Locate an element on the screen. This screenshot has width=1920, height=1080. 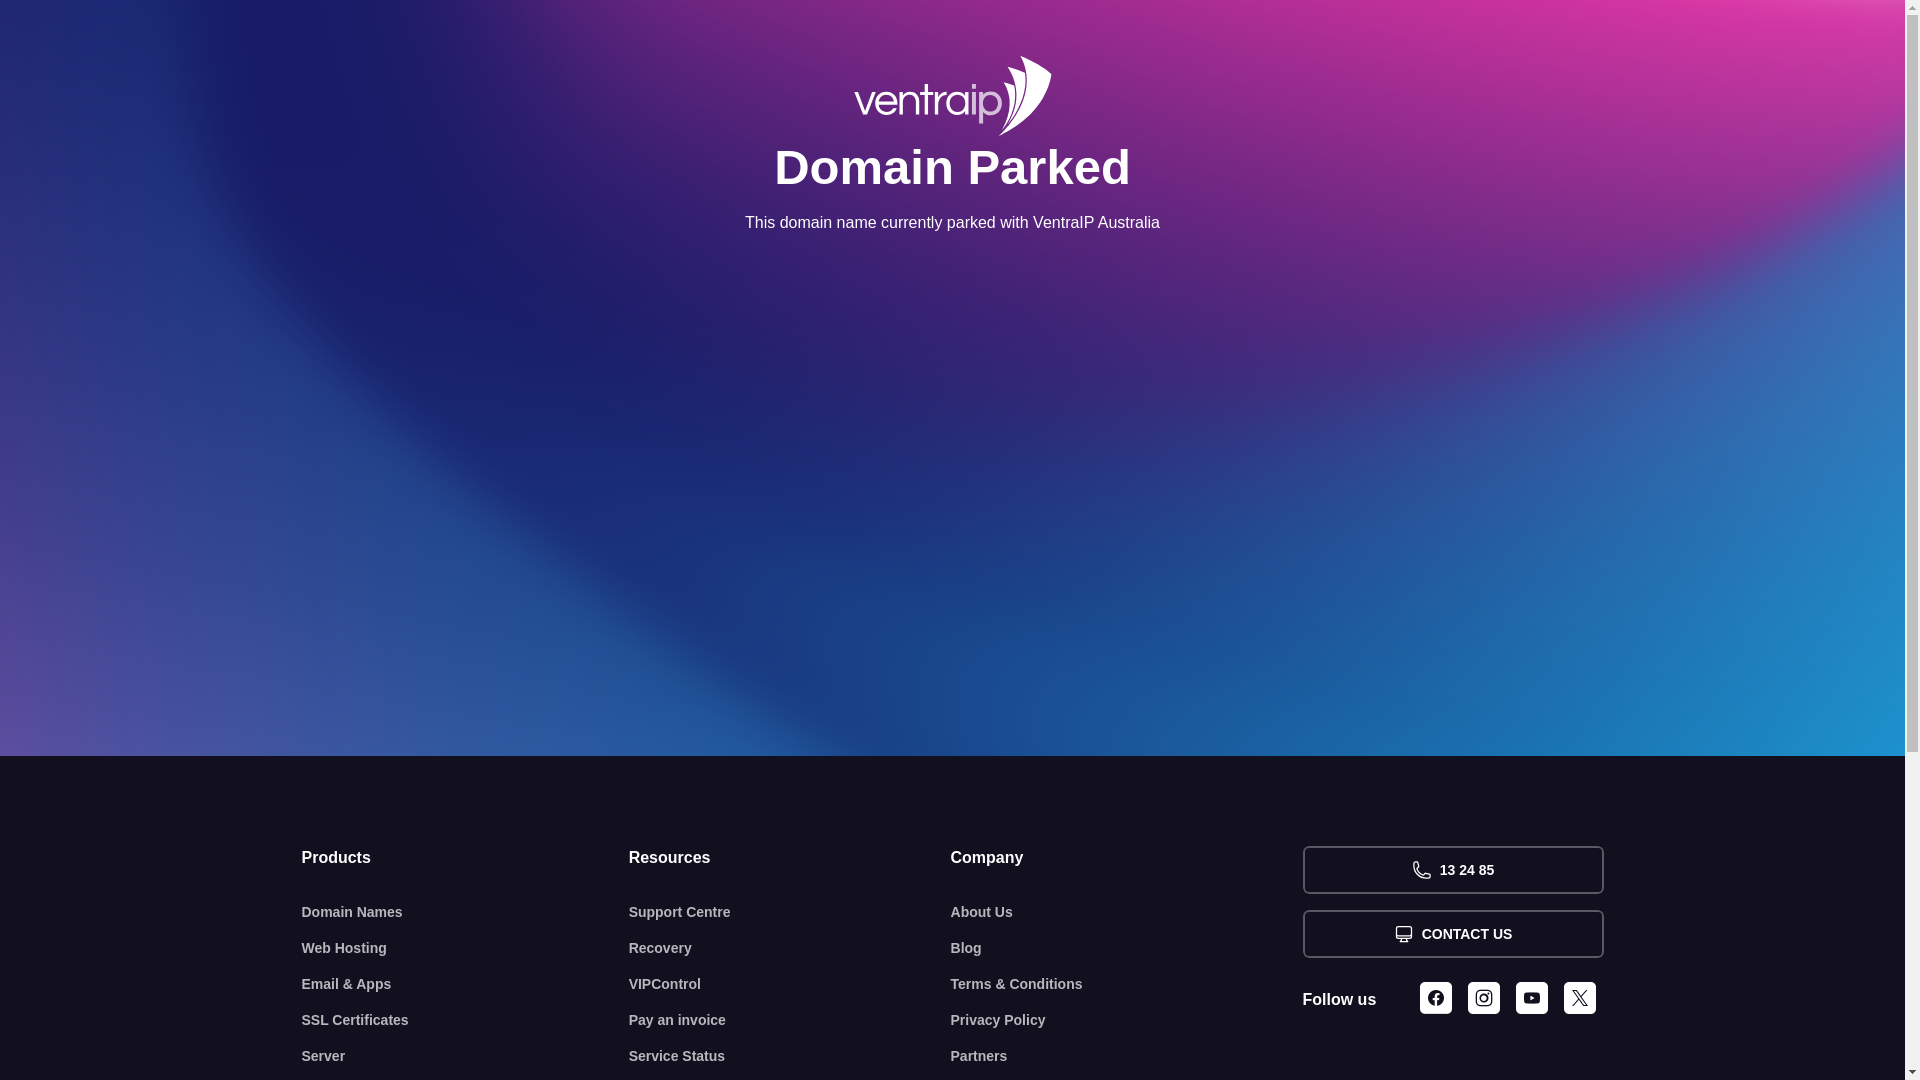
Web Hosting is located at coordinates (466, 948).